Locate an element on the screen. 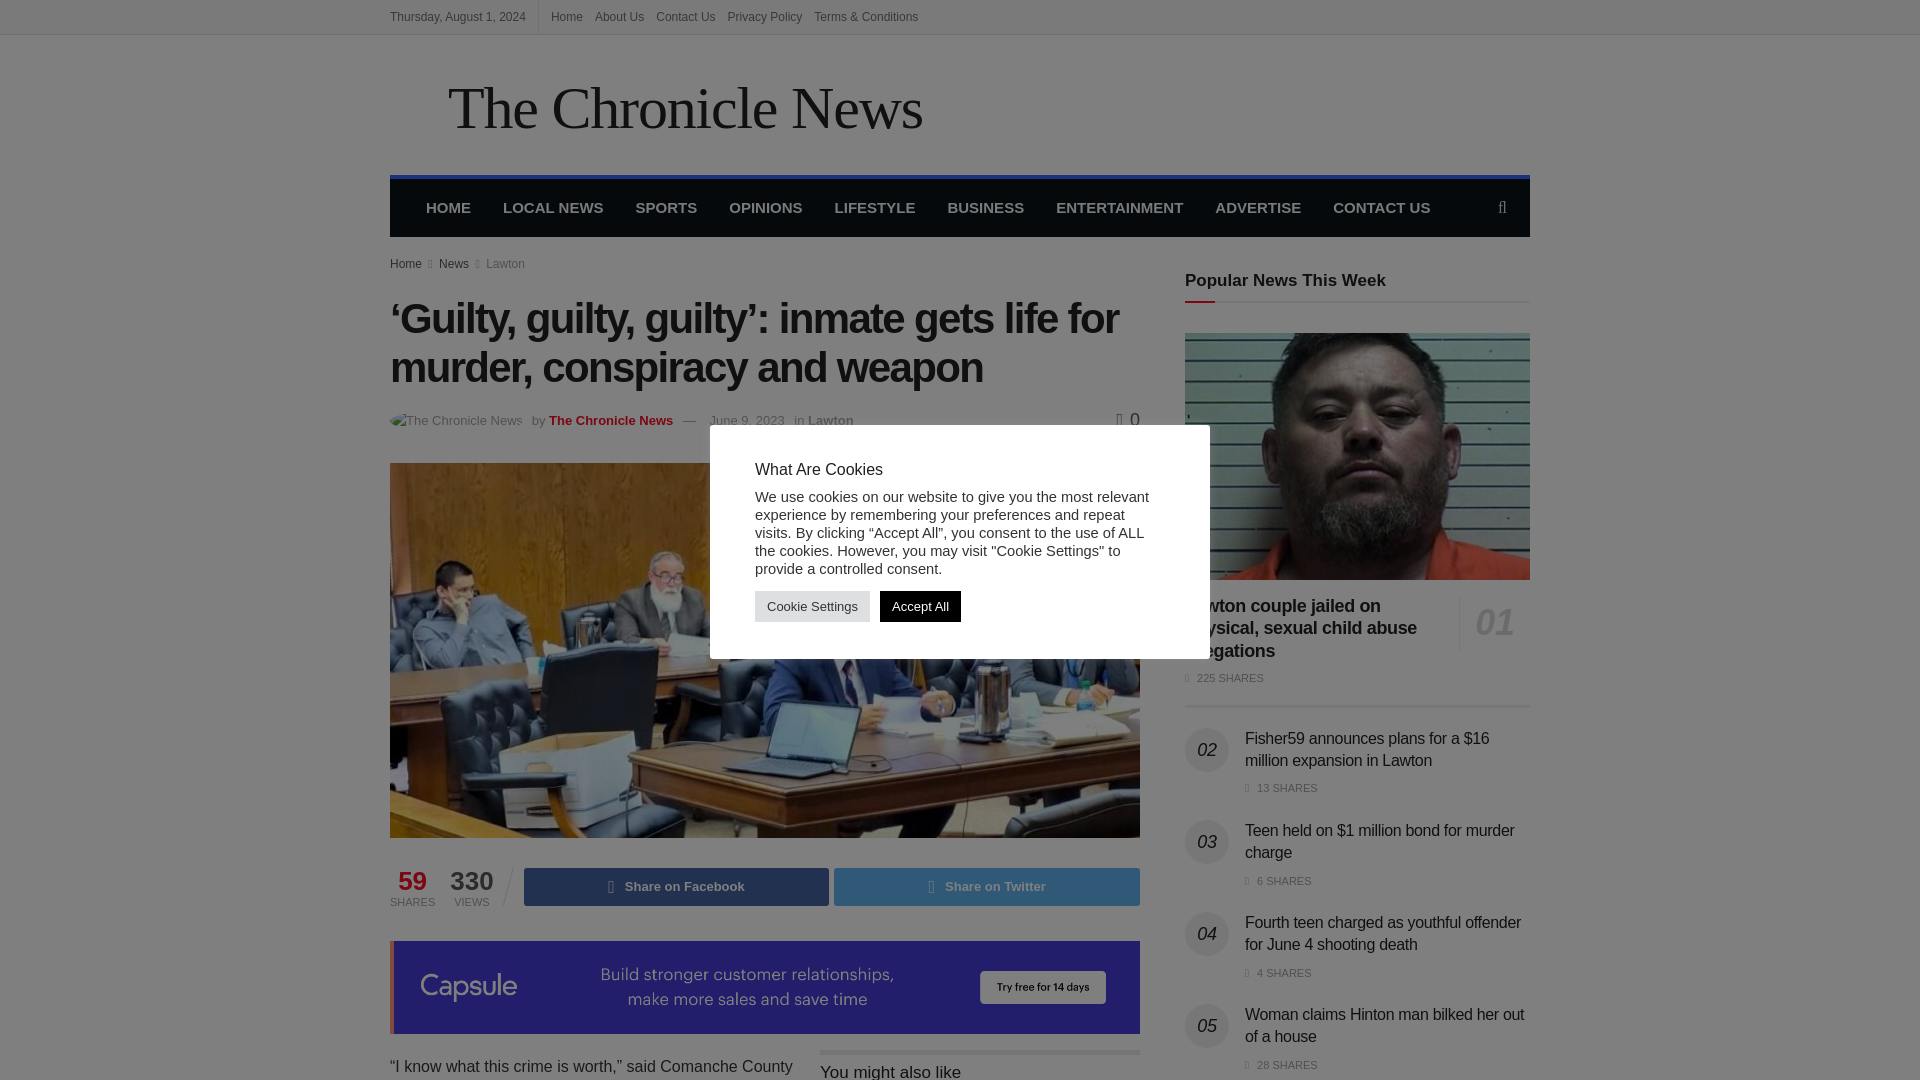 This screenshot has width=1920, height=1080. LIFESTYLE is located at coordinates (875, 208).